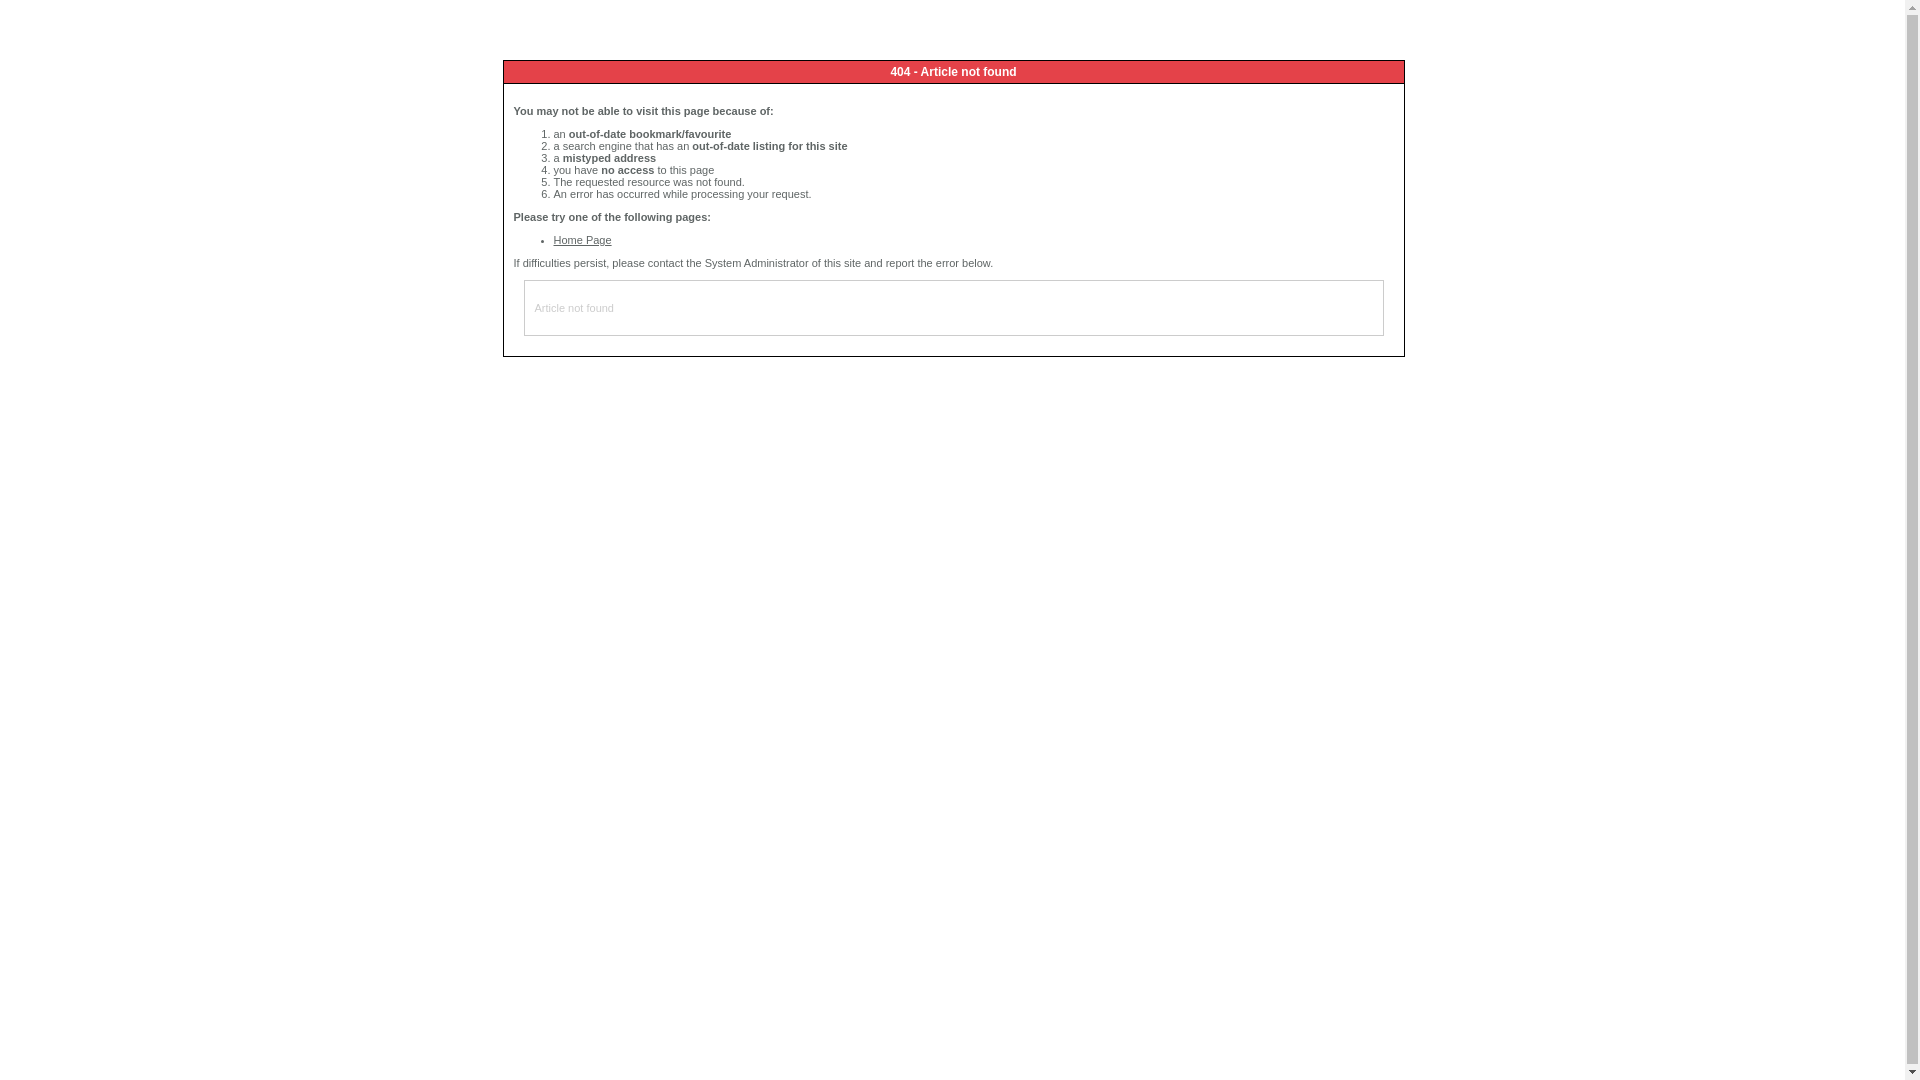 This screenshot has height=1080, width=1920. I want to click on Home Page, so click(583, 240).